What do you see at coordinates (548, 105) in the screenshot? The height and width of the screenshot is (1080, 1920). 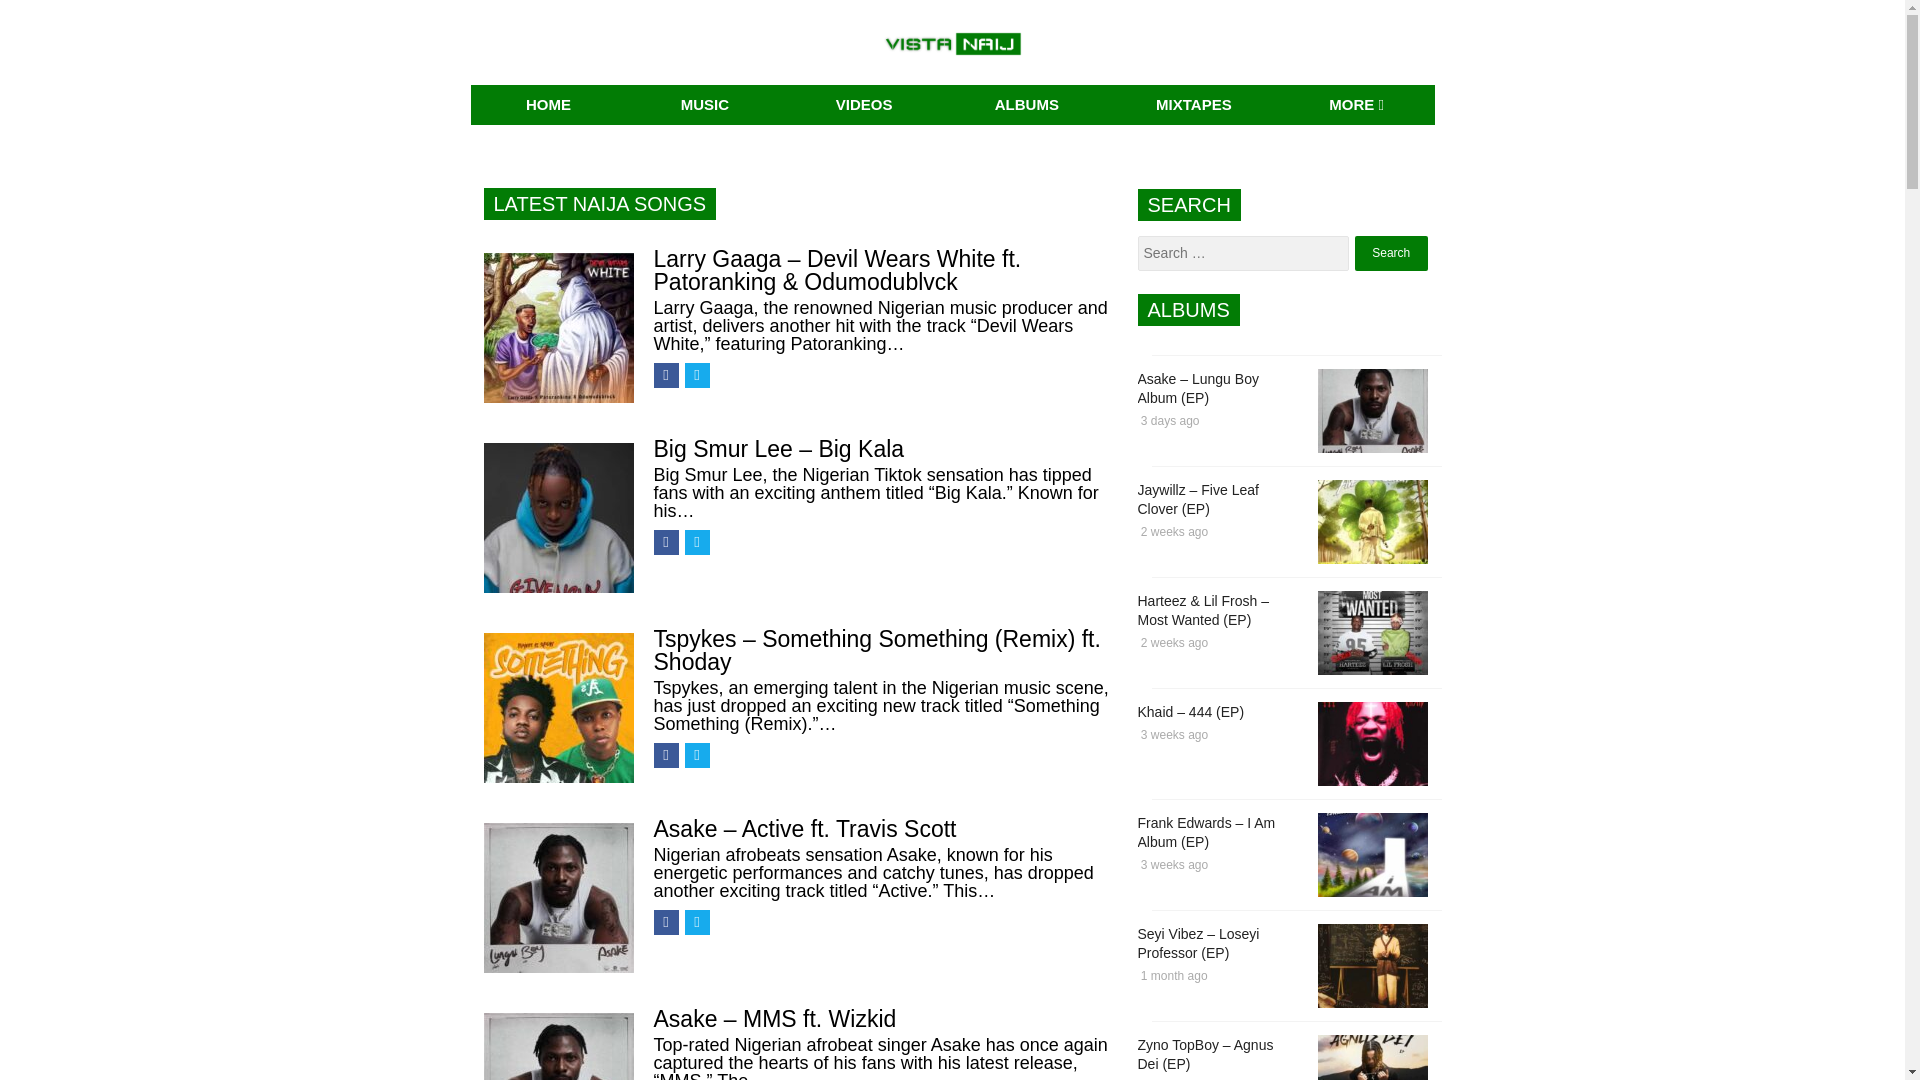 I see `HOME` at bounding box center [548, 105].